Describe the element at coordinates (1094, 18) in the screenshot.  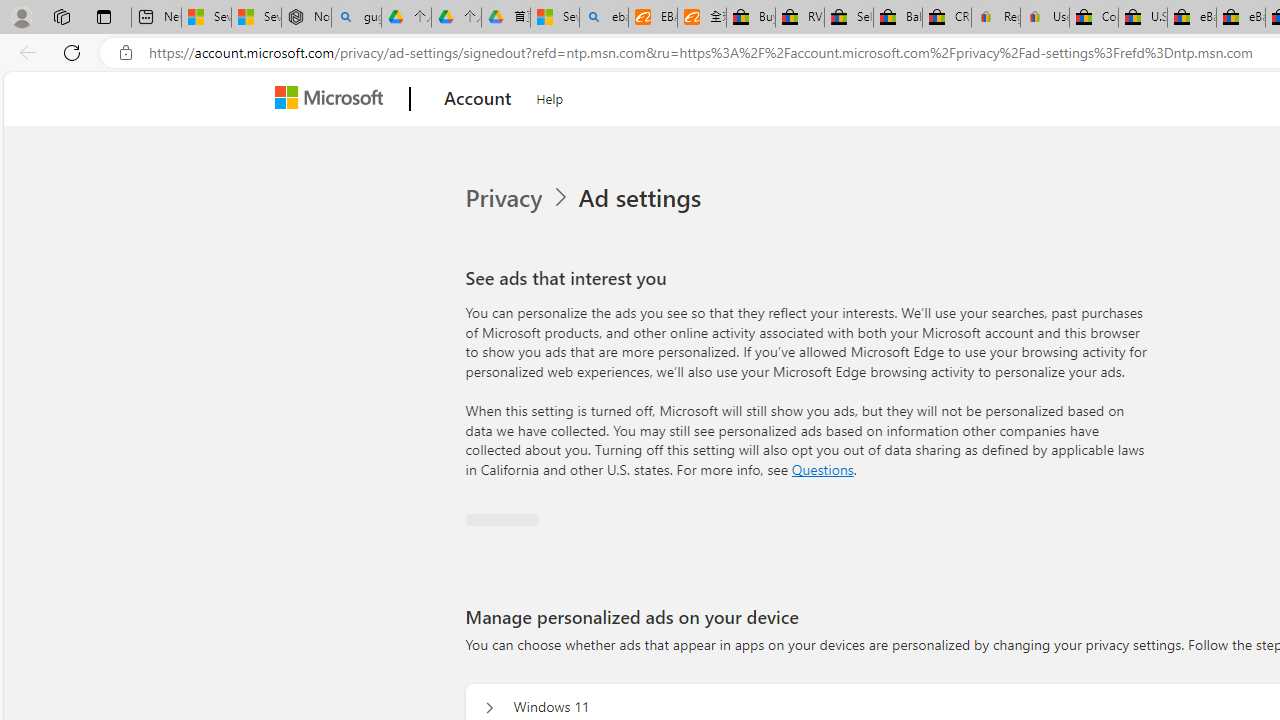
I see `Consumer Health Data Privacy Policy - eBay Inc.` at that location.